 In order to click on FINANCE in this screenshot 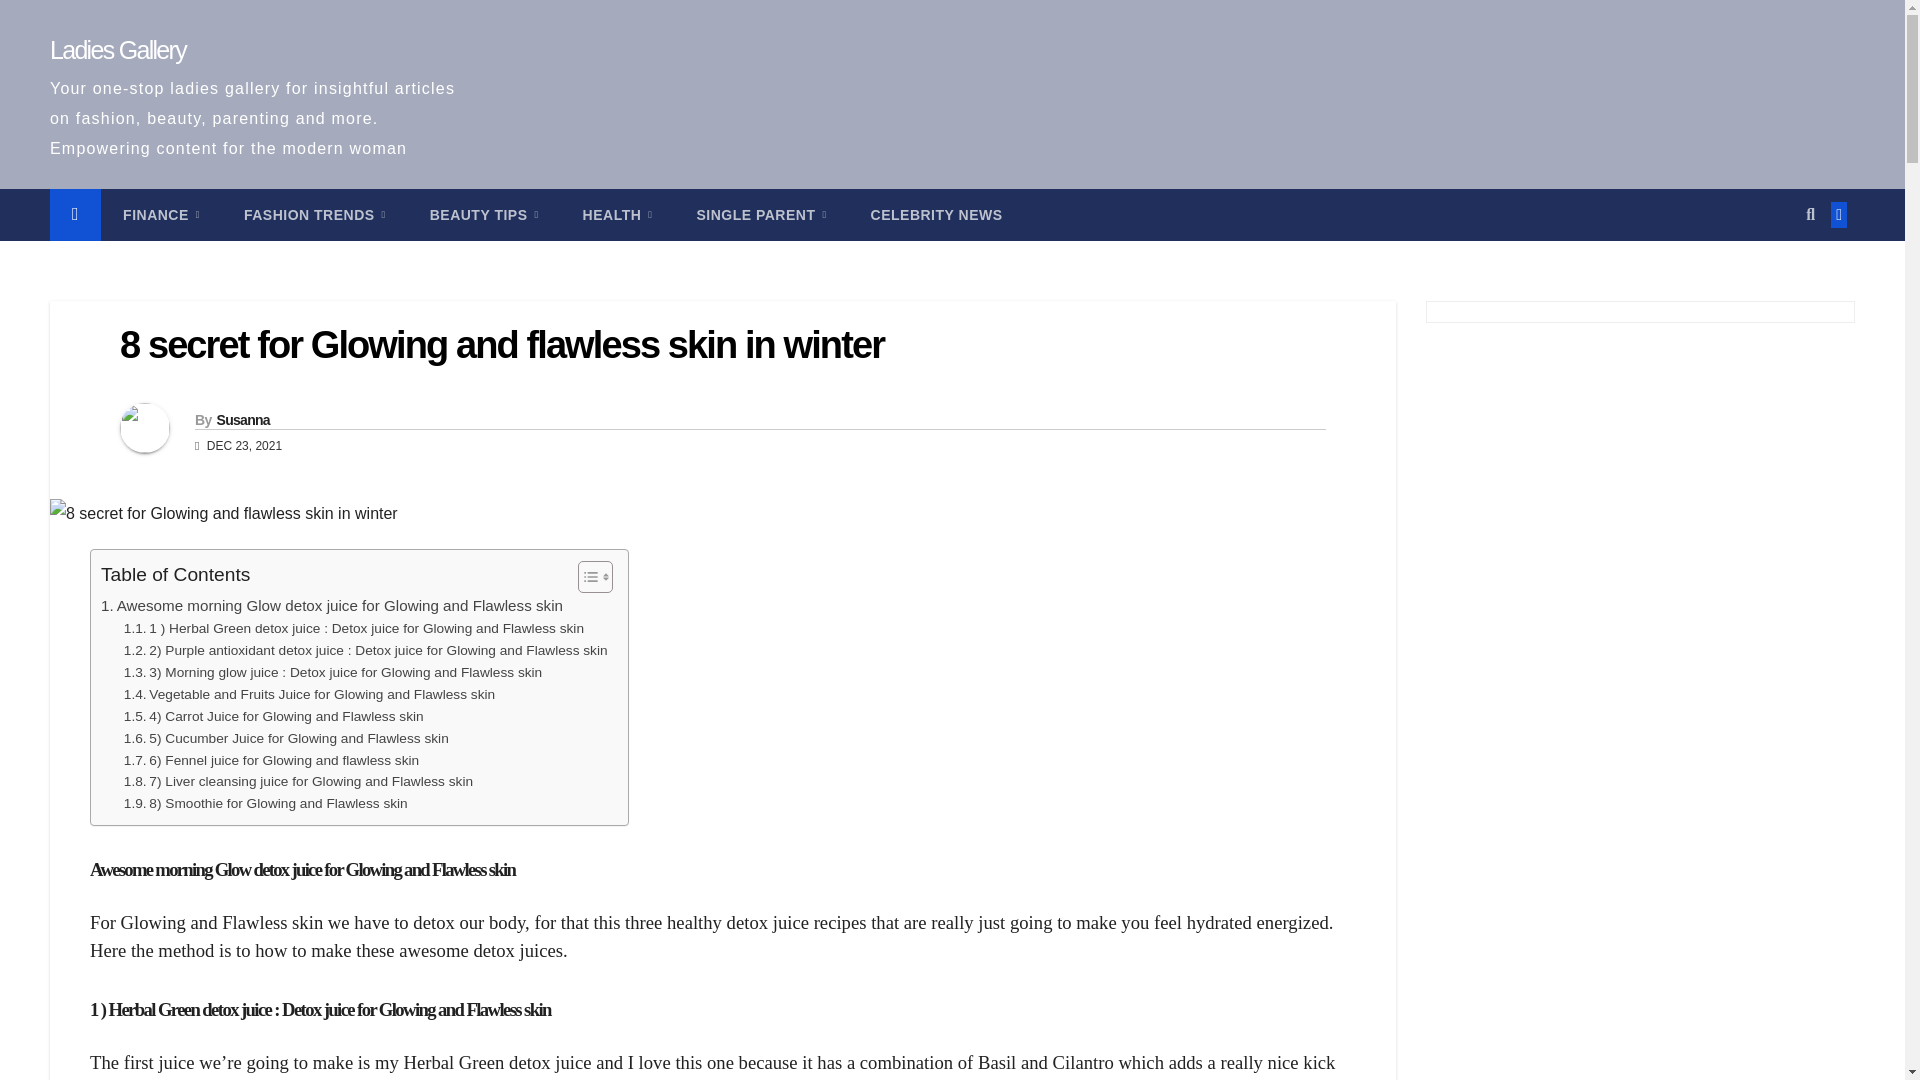, I will do `click(162, 214)`.